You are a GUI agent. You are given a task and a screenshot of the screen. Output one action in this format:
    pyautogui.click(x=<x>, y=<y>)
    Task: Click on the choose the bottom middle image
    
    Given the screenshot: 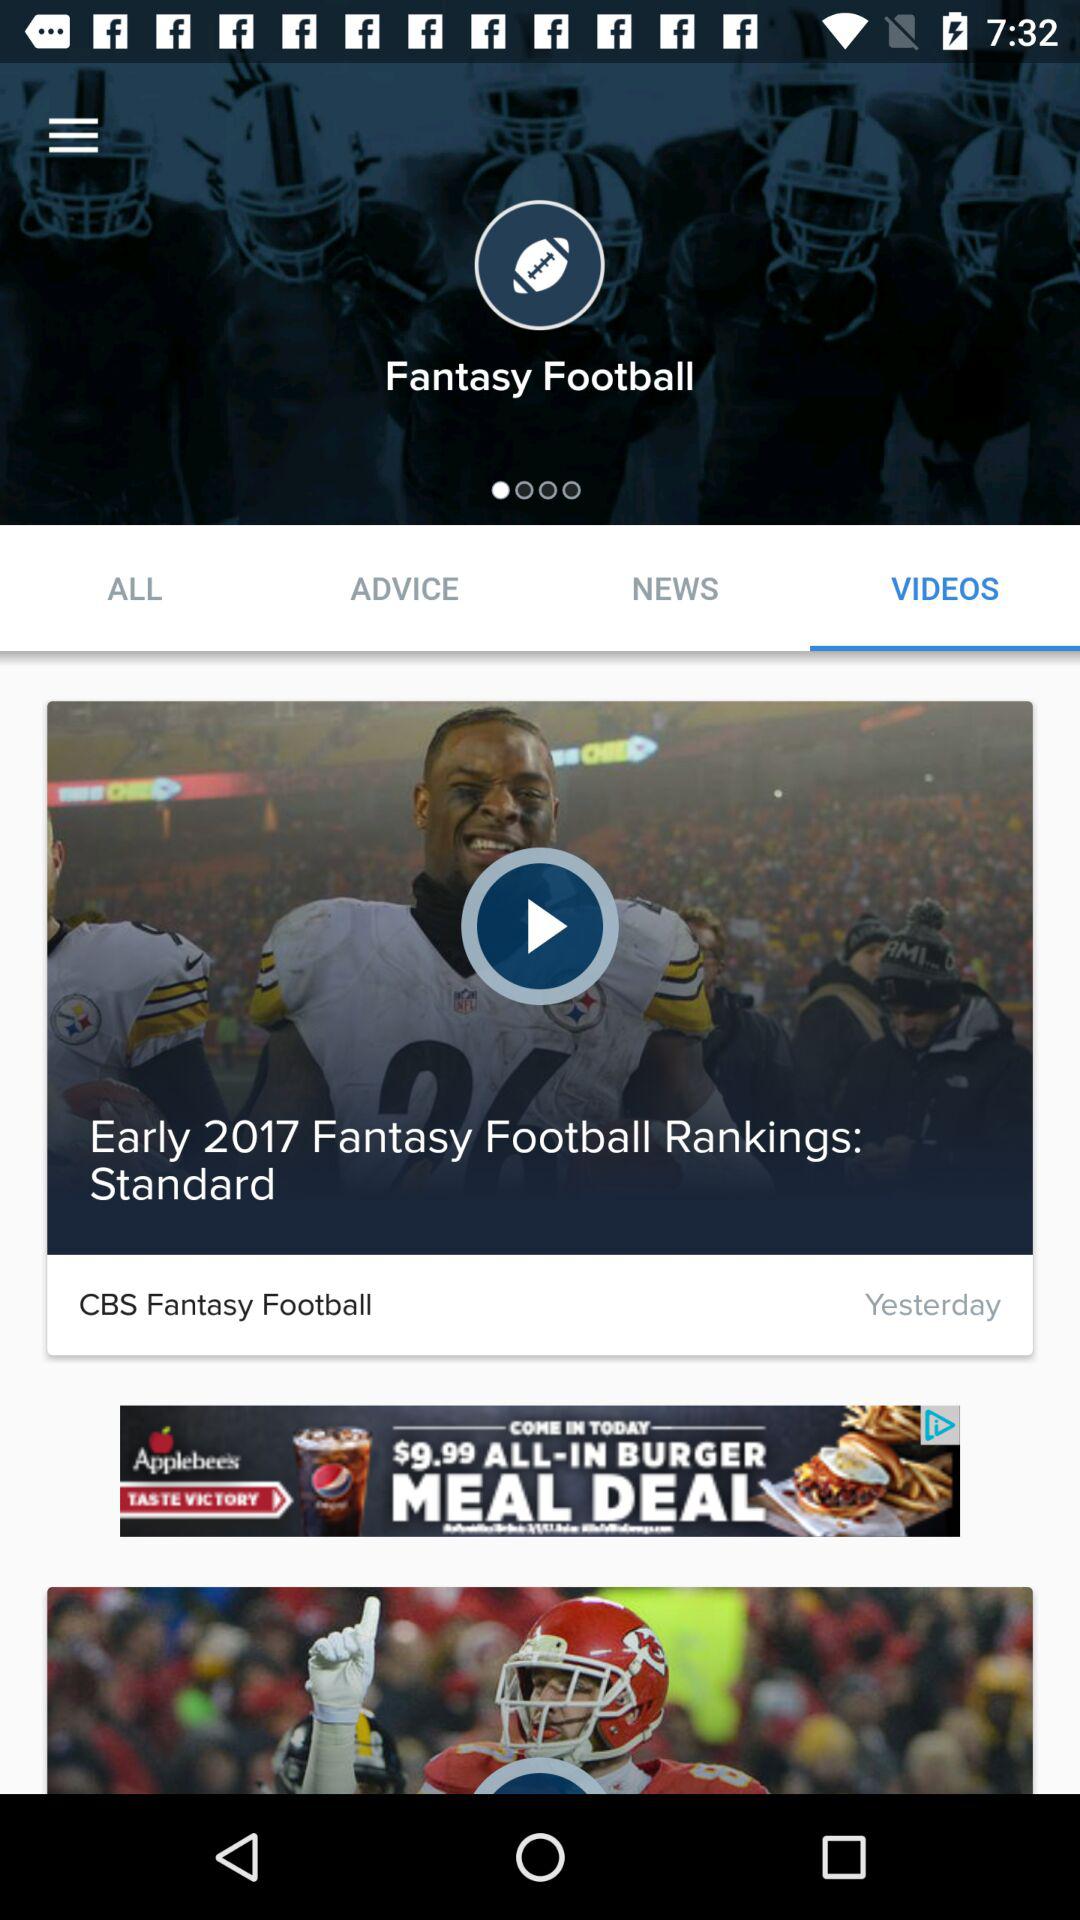 What is the action you would take?
    pyautogui.click(x=540, y=1690)
    